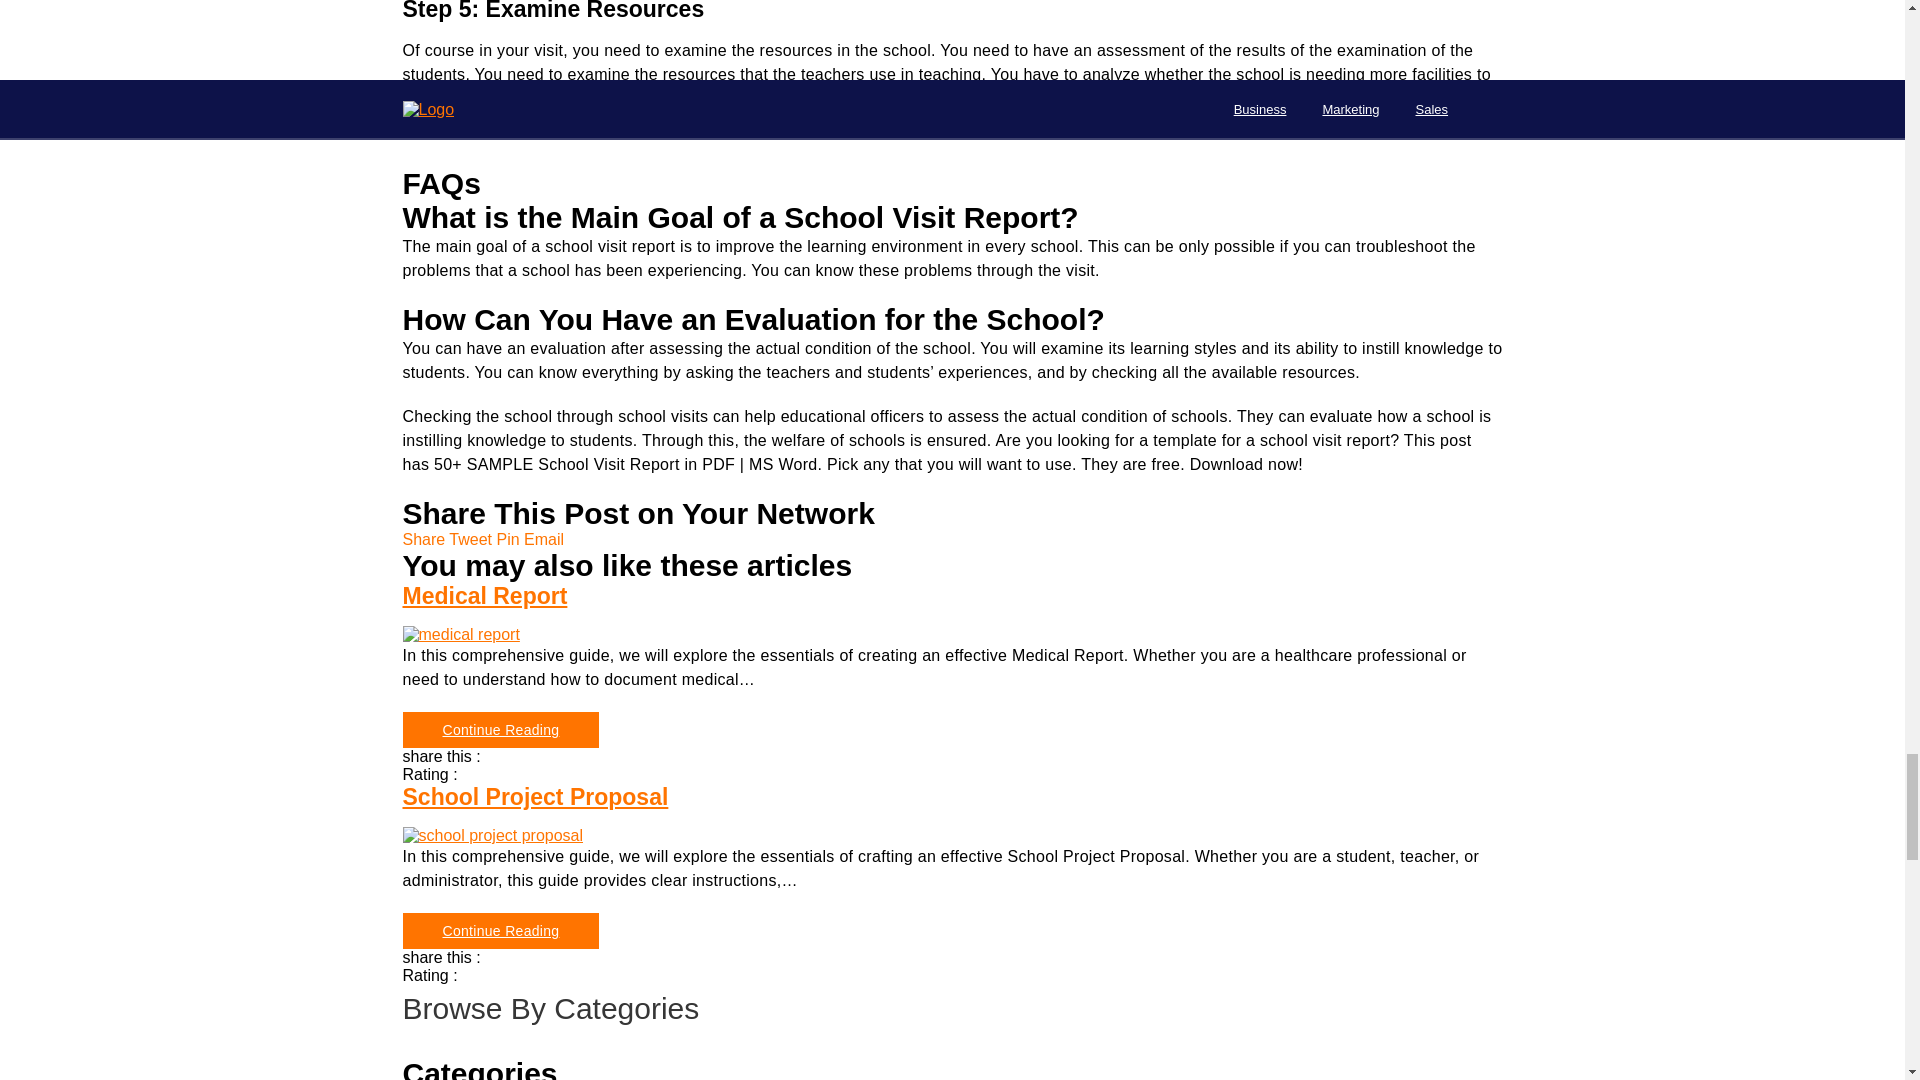 This screenshot has height=1080, width=1920. Describe the element at coordinates (460, 634) in the screenshot. I see `Medical Report` at that location.